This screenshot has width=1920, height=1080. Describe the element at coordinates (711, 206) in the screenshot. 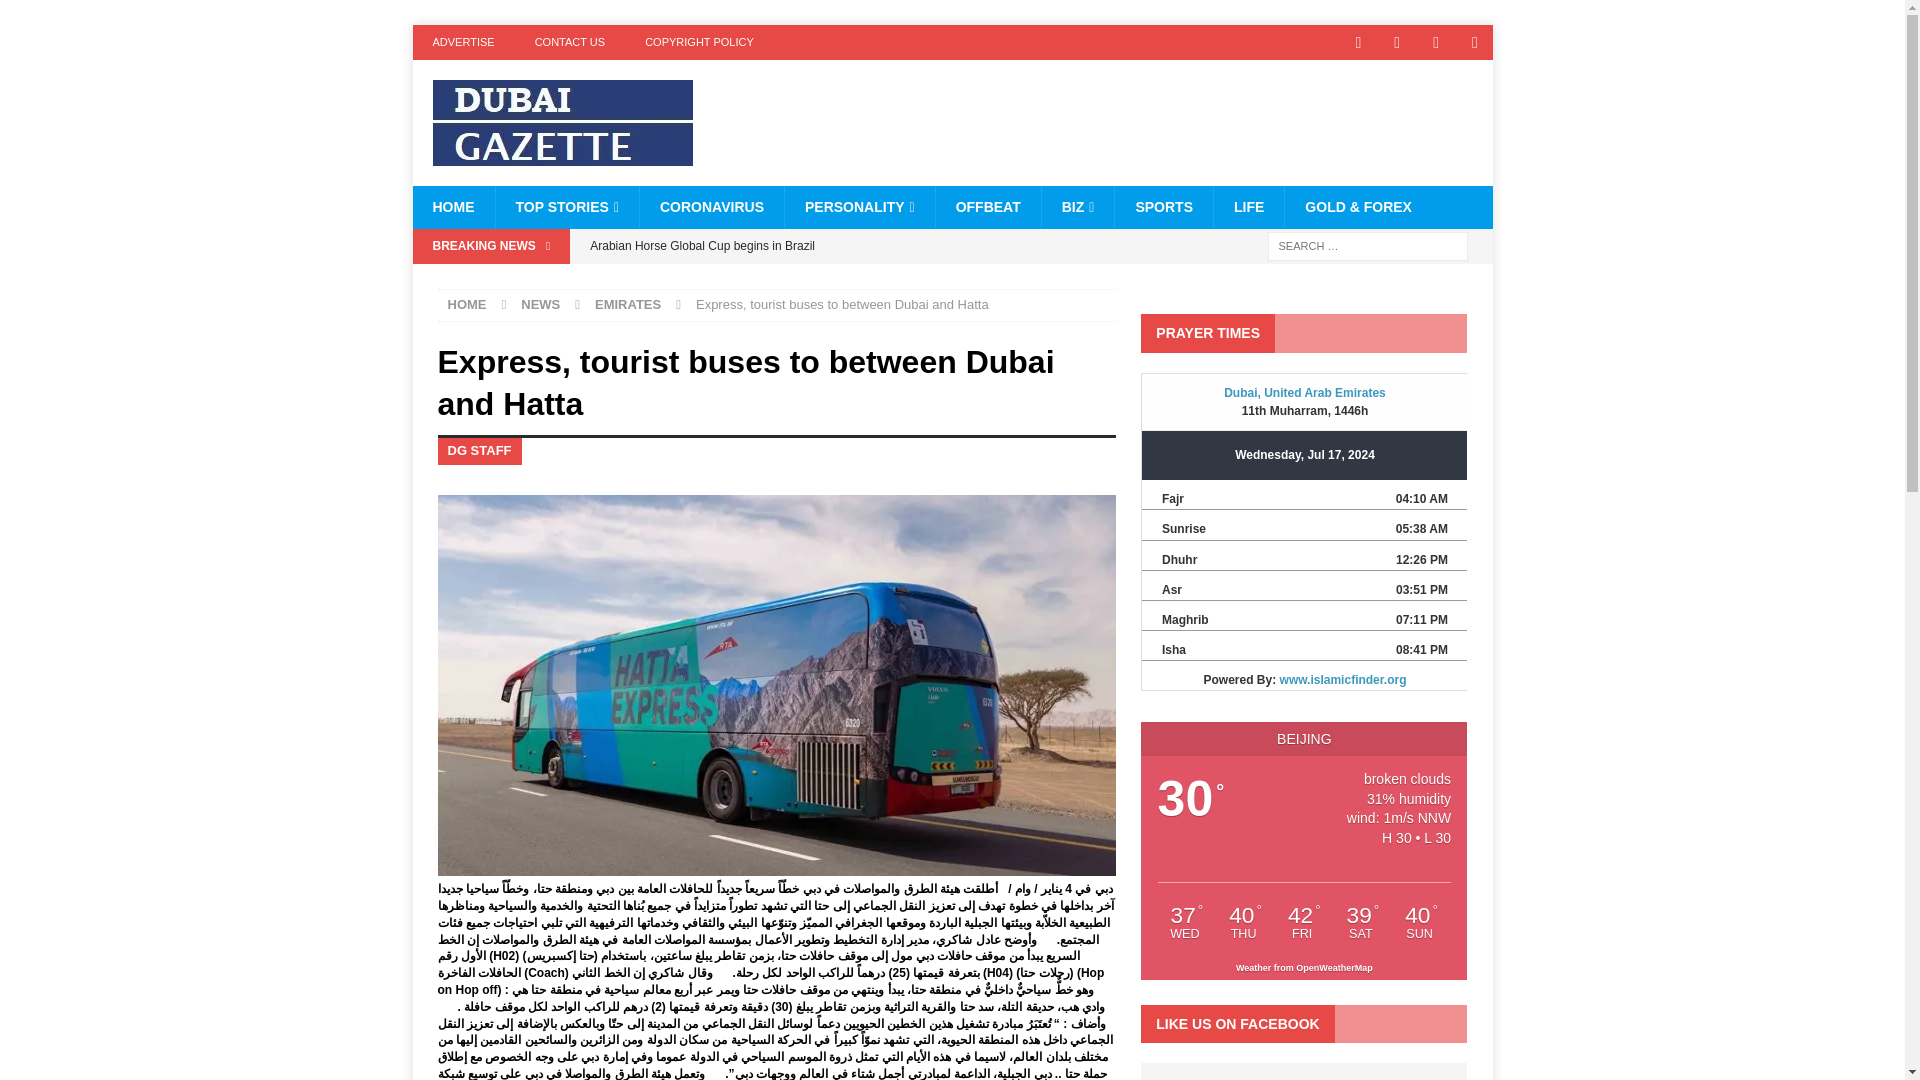

I see `CORONAVIRUS` at that location.